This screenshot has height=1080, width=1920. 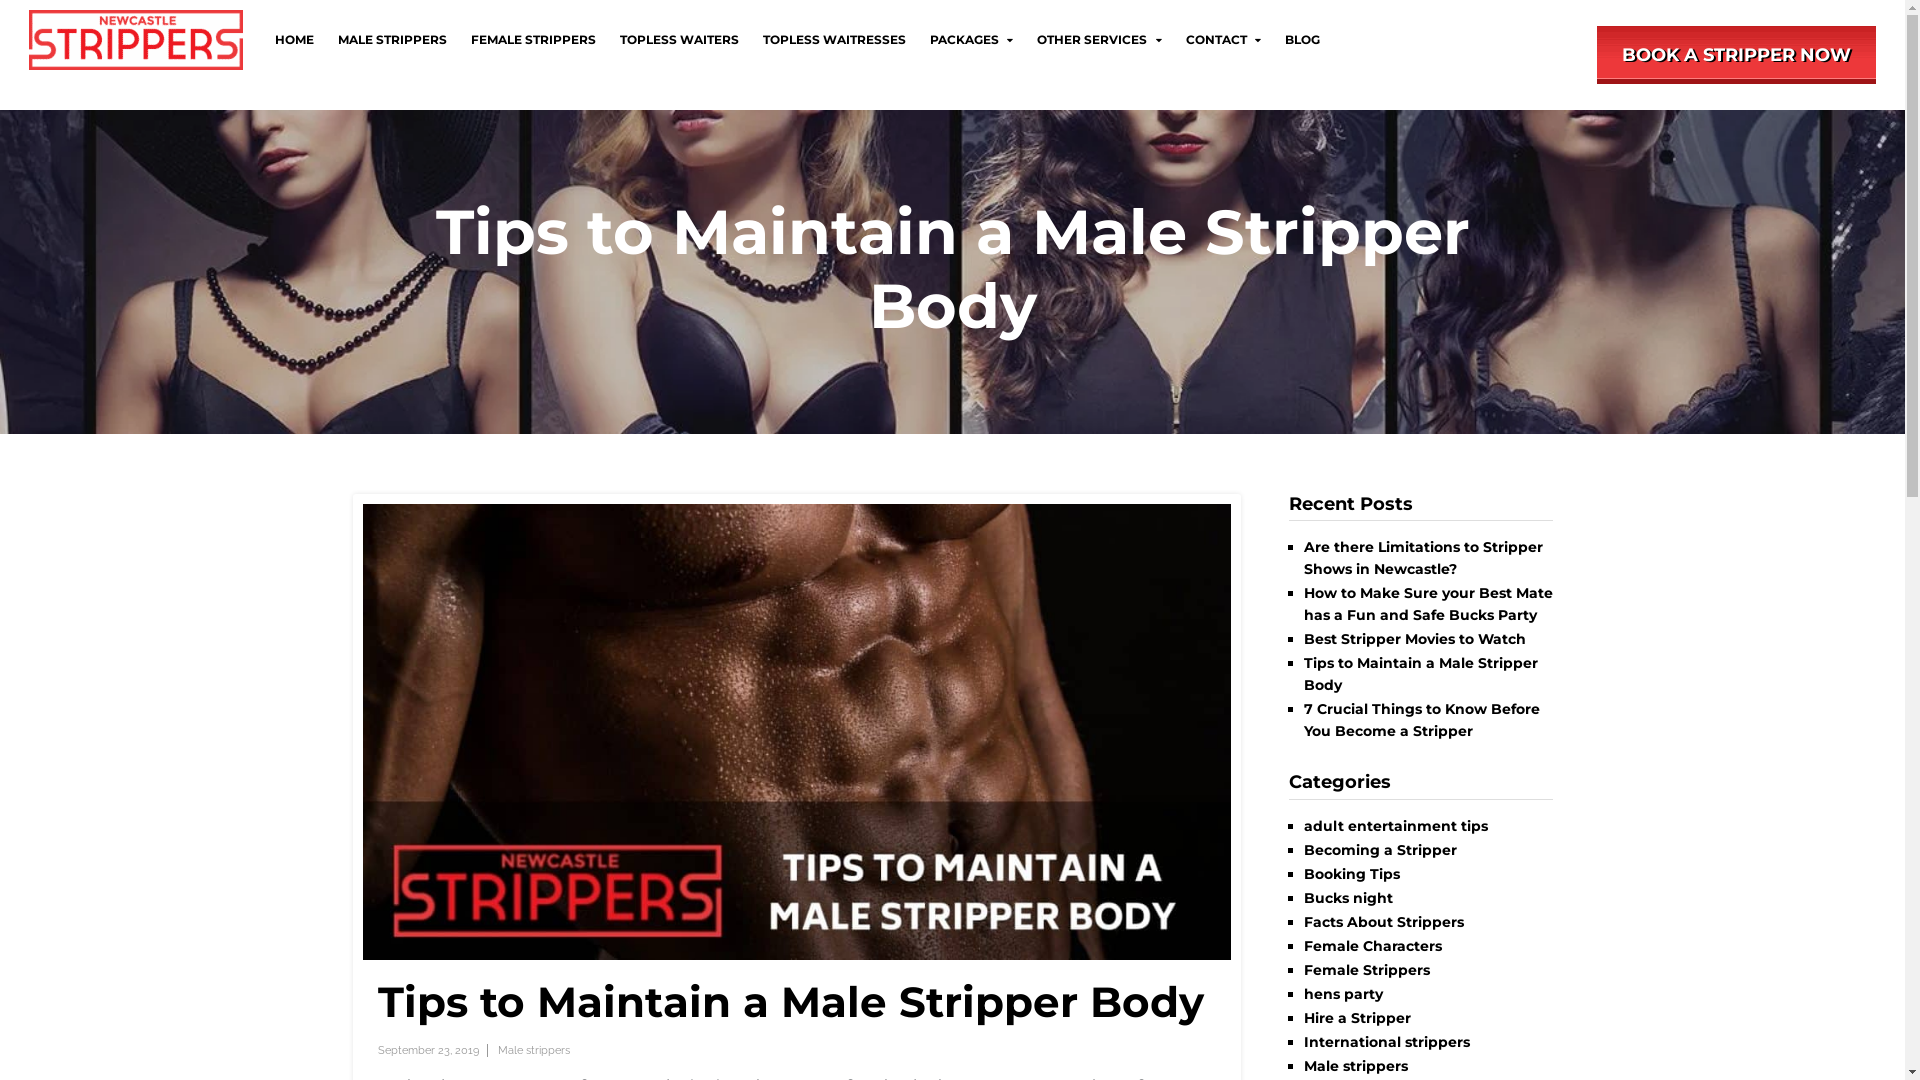 I want to click on TOPLESS WAITERS, so click(x=680, y=40).